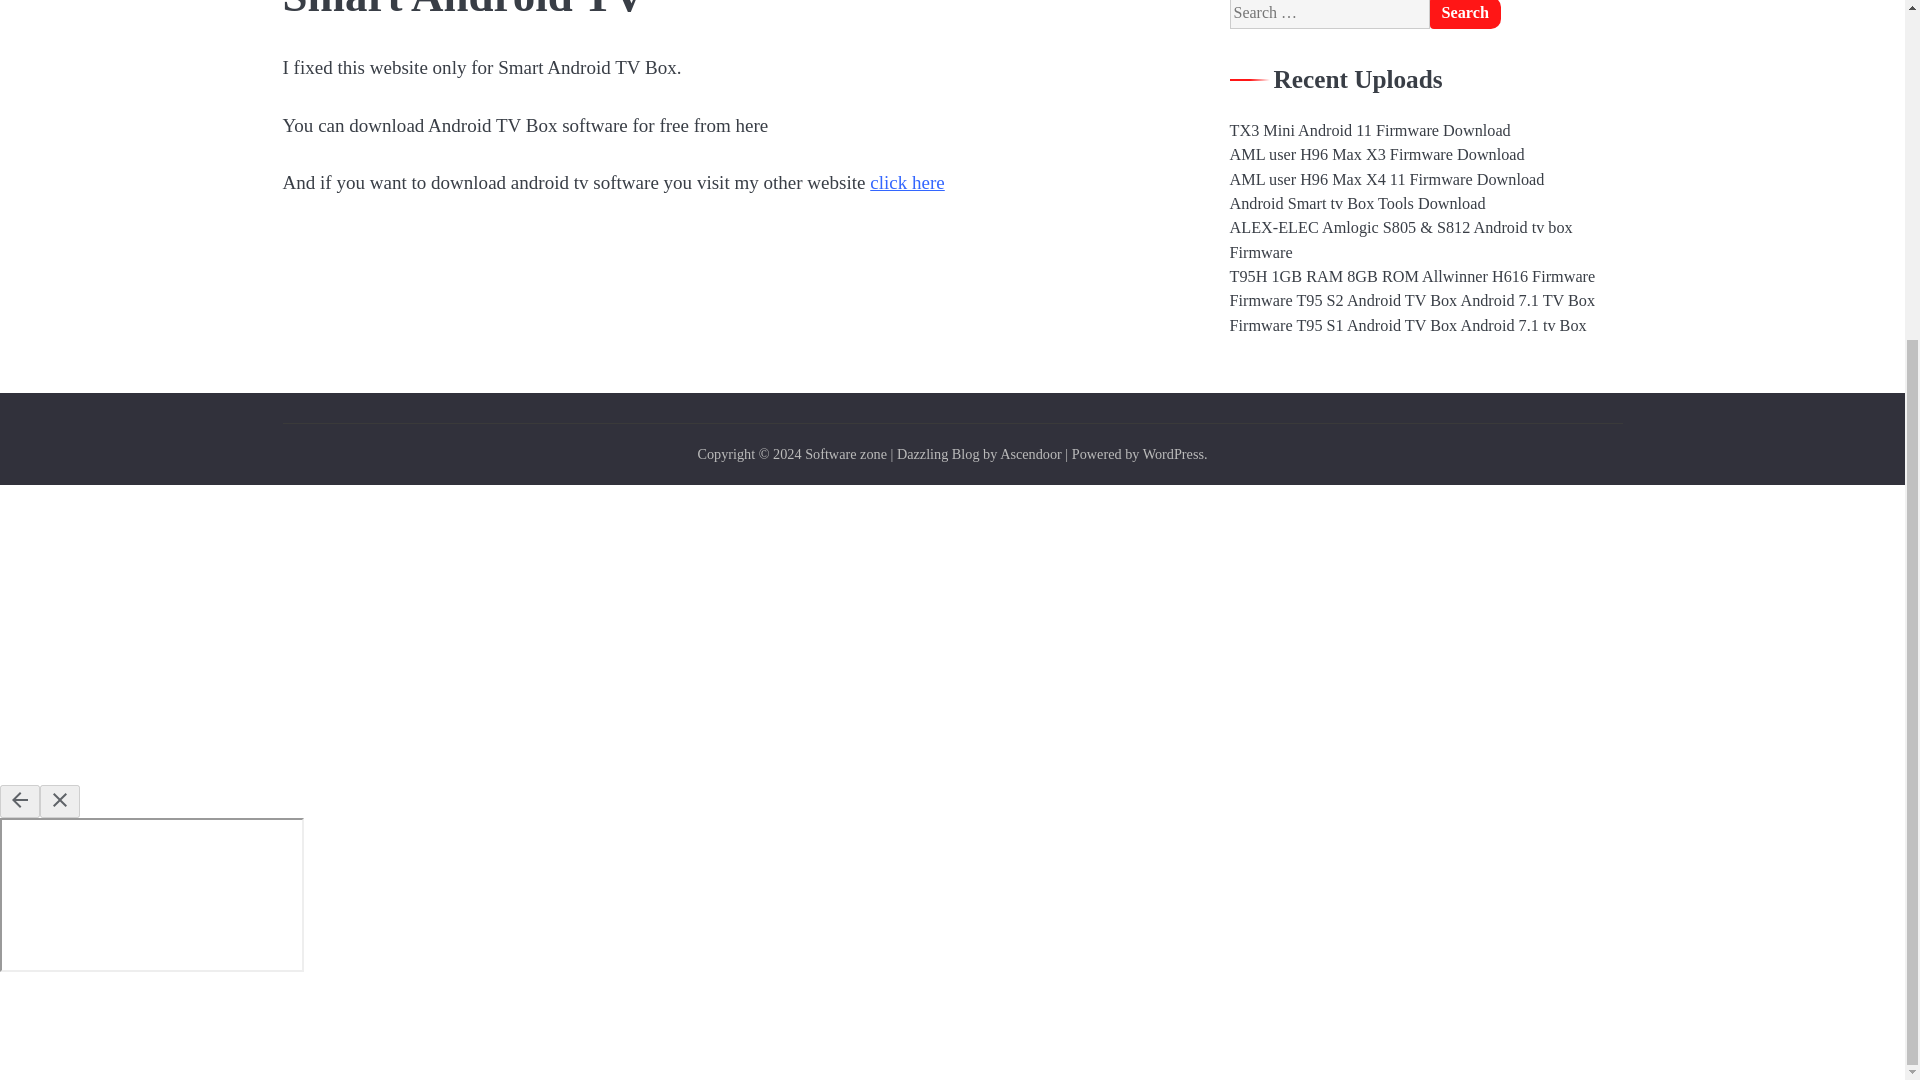 The height and width of the screenshot is (1080, 1920). I want to click on click here, so click(906, 182).